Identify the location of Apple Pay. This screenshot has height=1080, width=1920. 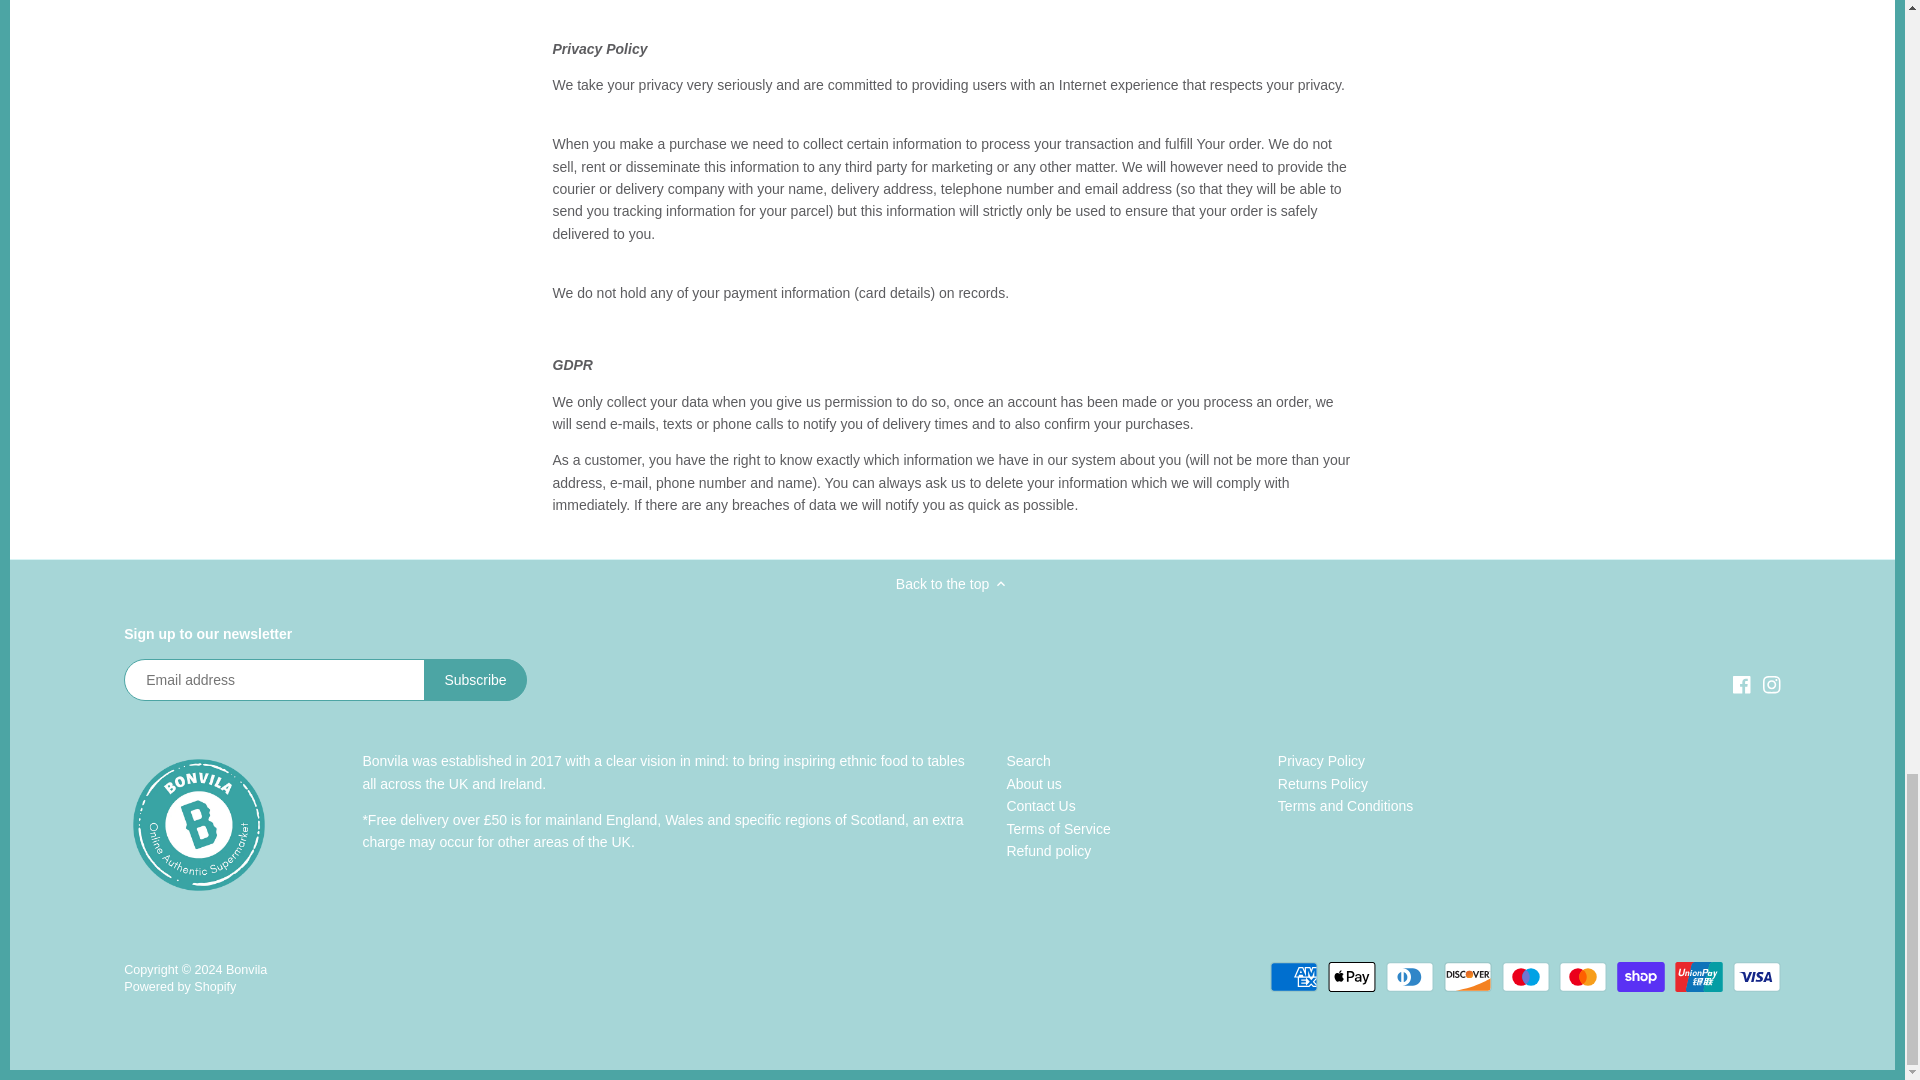
(1352, 977).